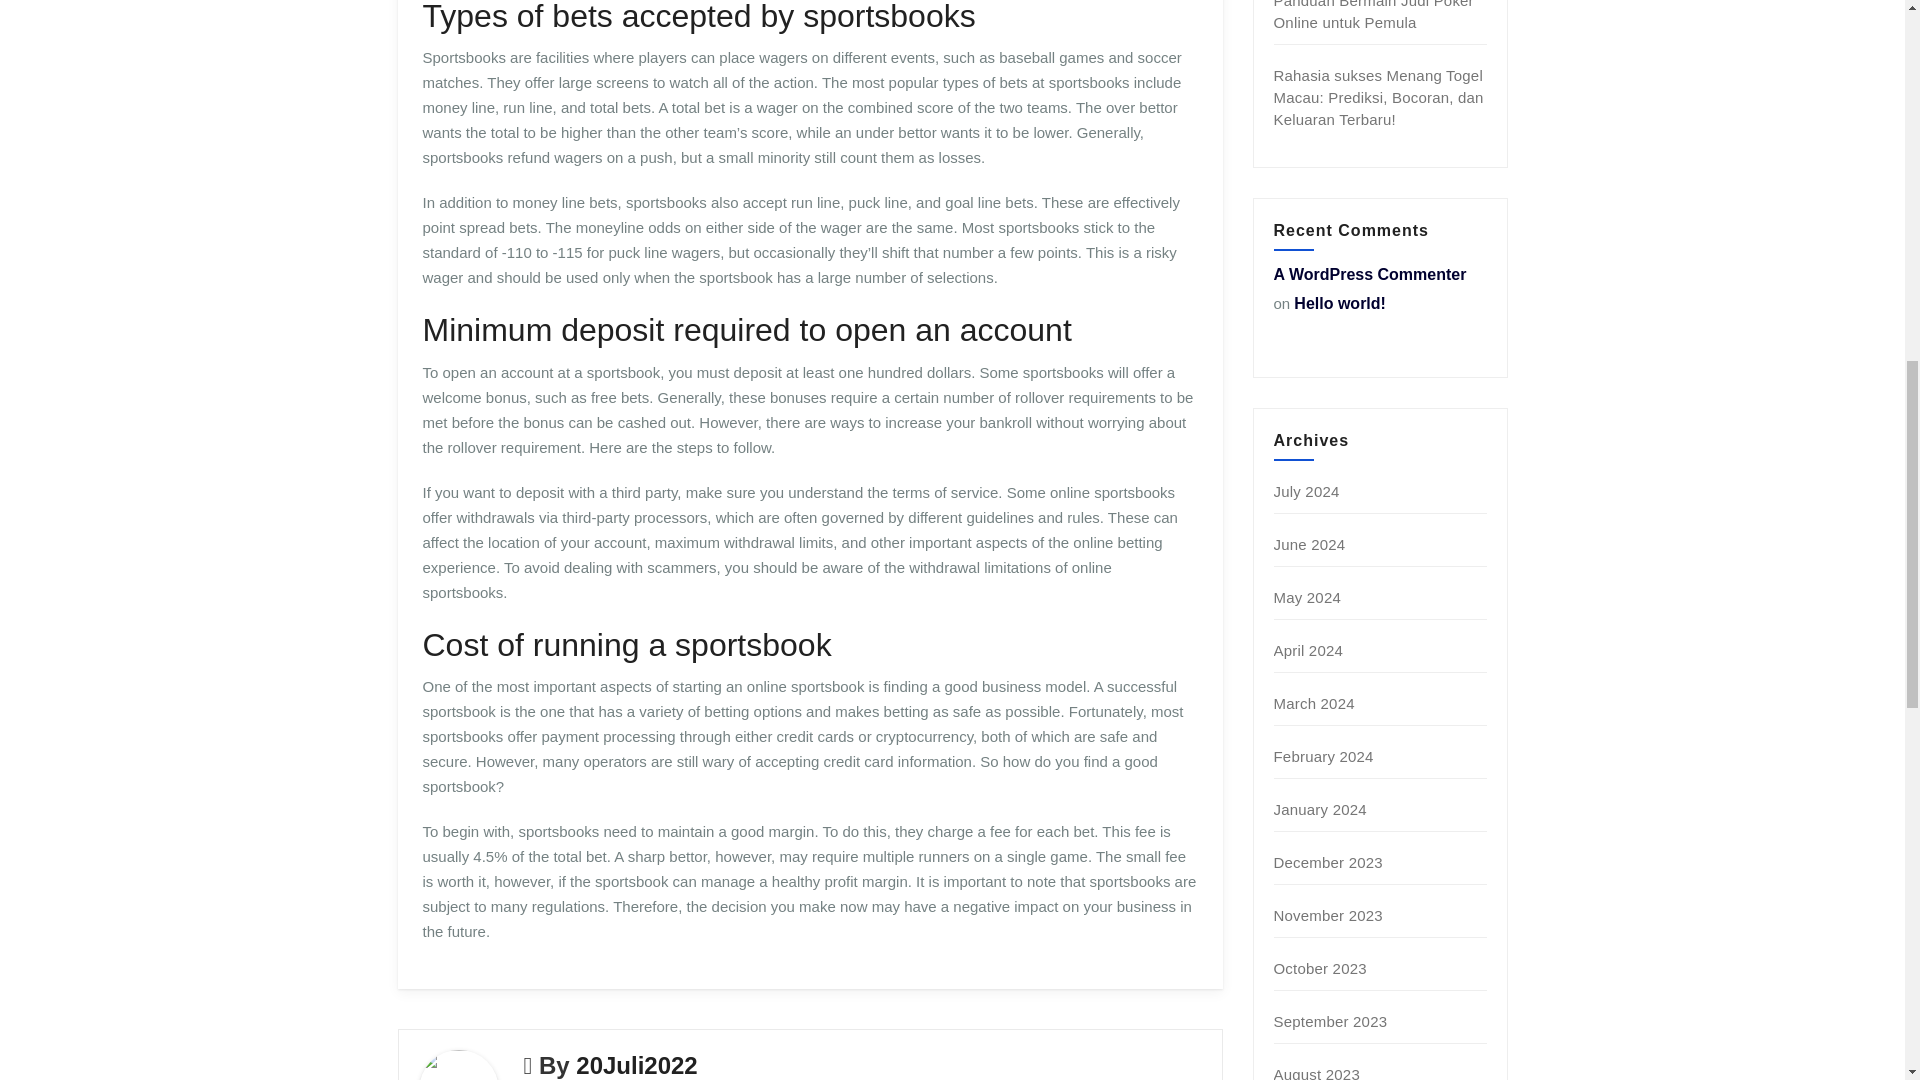  Describe the element at coordinates (1331, 1022) in the screenshot. I see `September 2023` at that location.